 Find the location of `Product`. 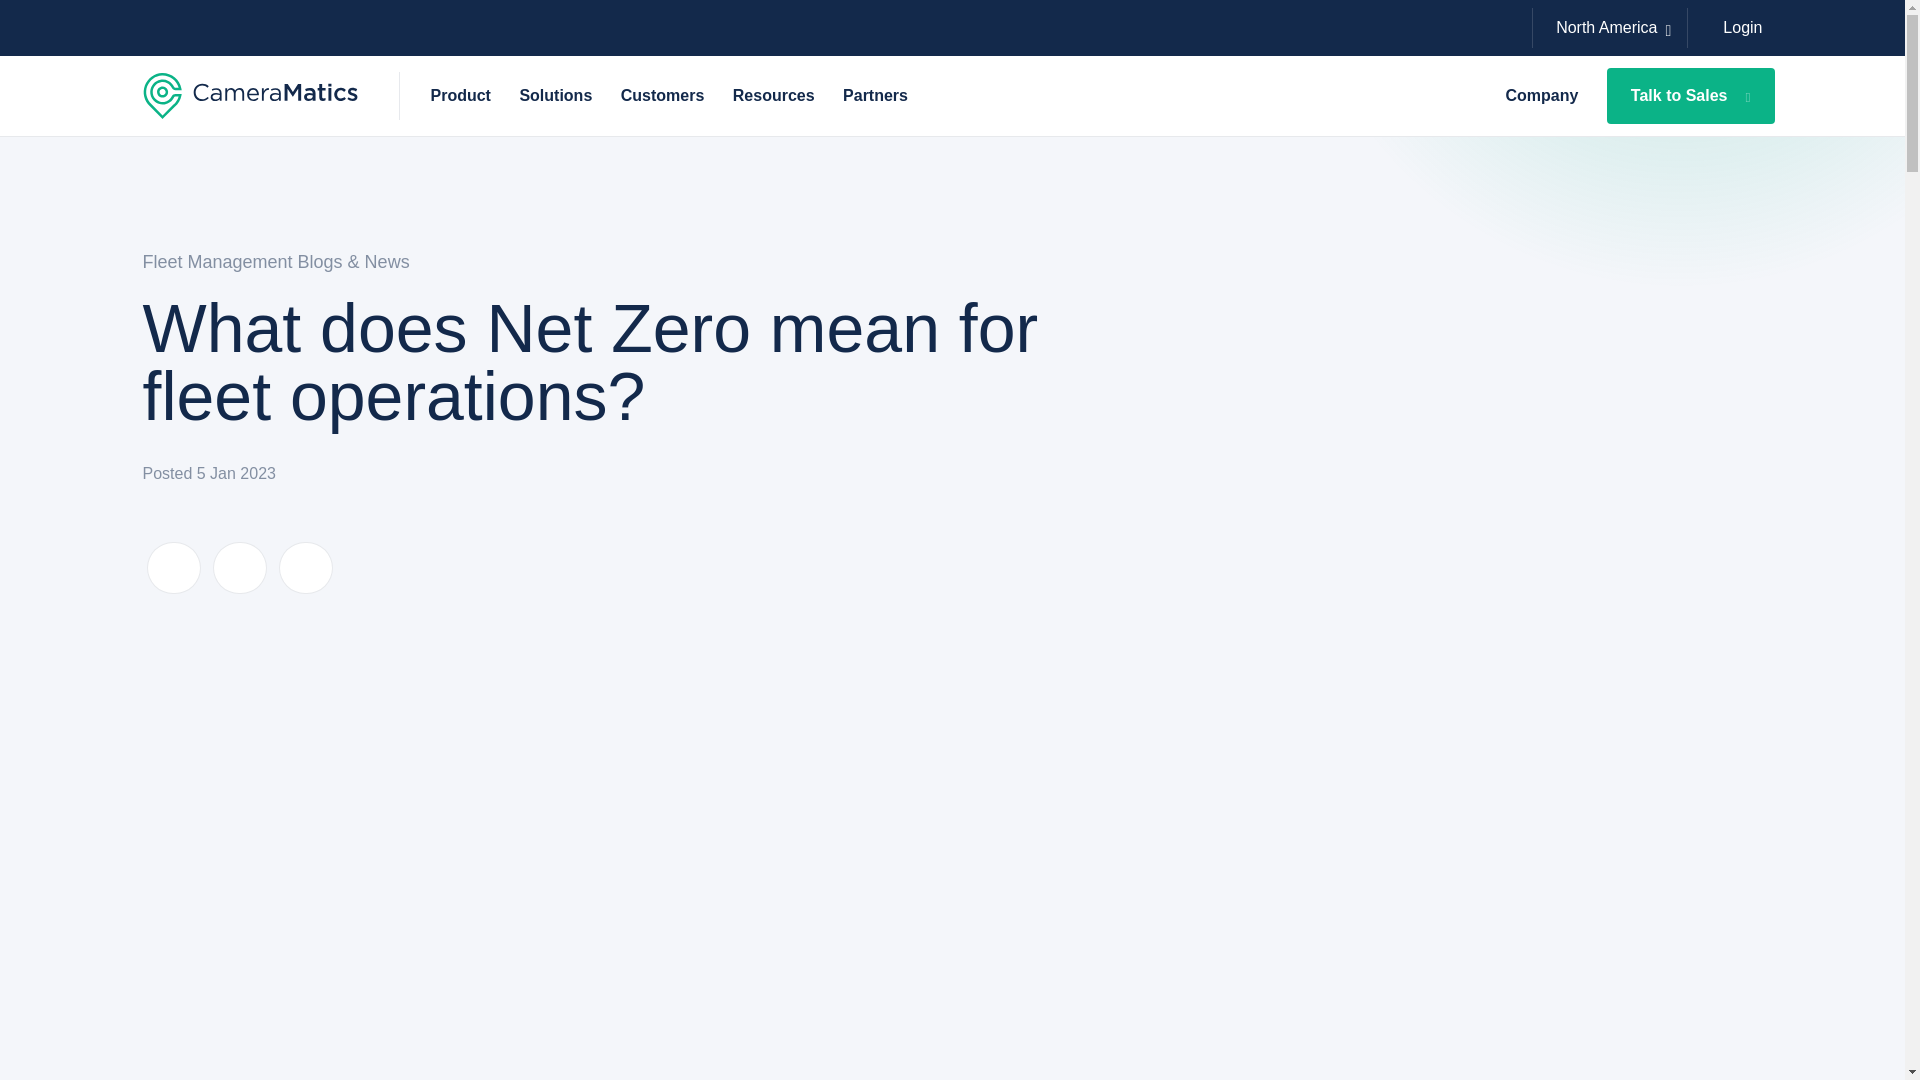

Product is located at coordinates (460, 96).